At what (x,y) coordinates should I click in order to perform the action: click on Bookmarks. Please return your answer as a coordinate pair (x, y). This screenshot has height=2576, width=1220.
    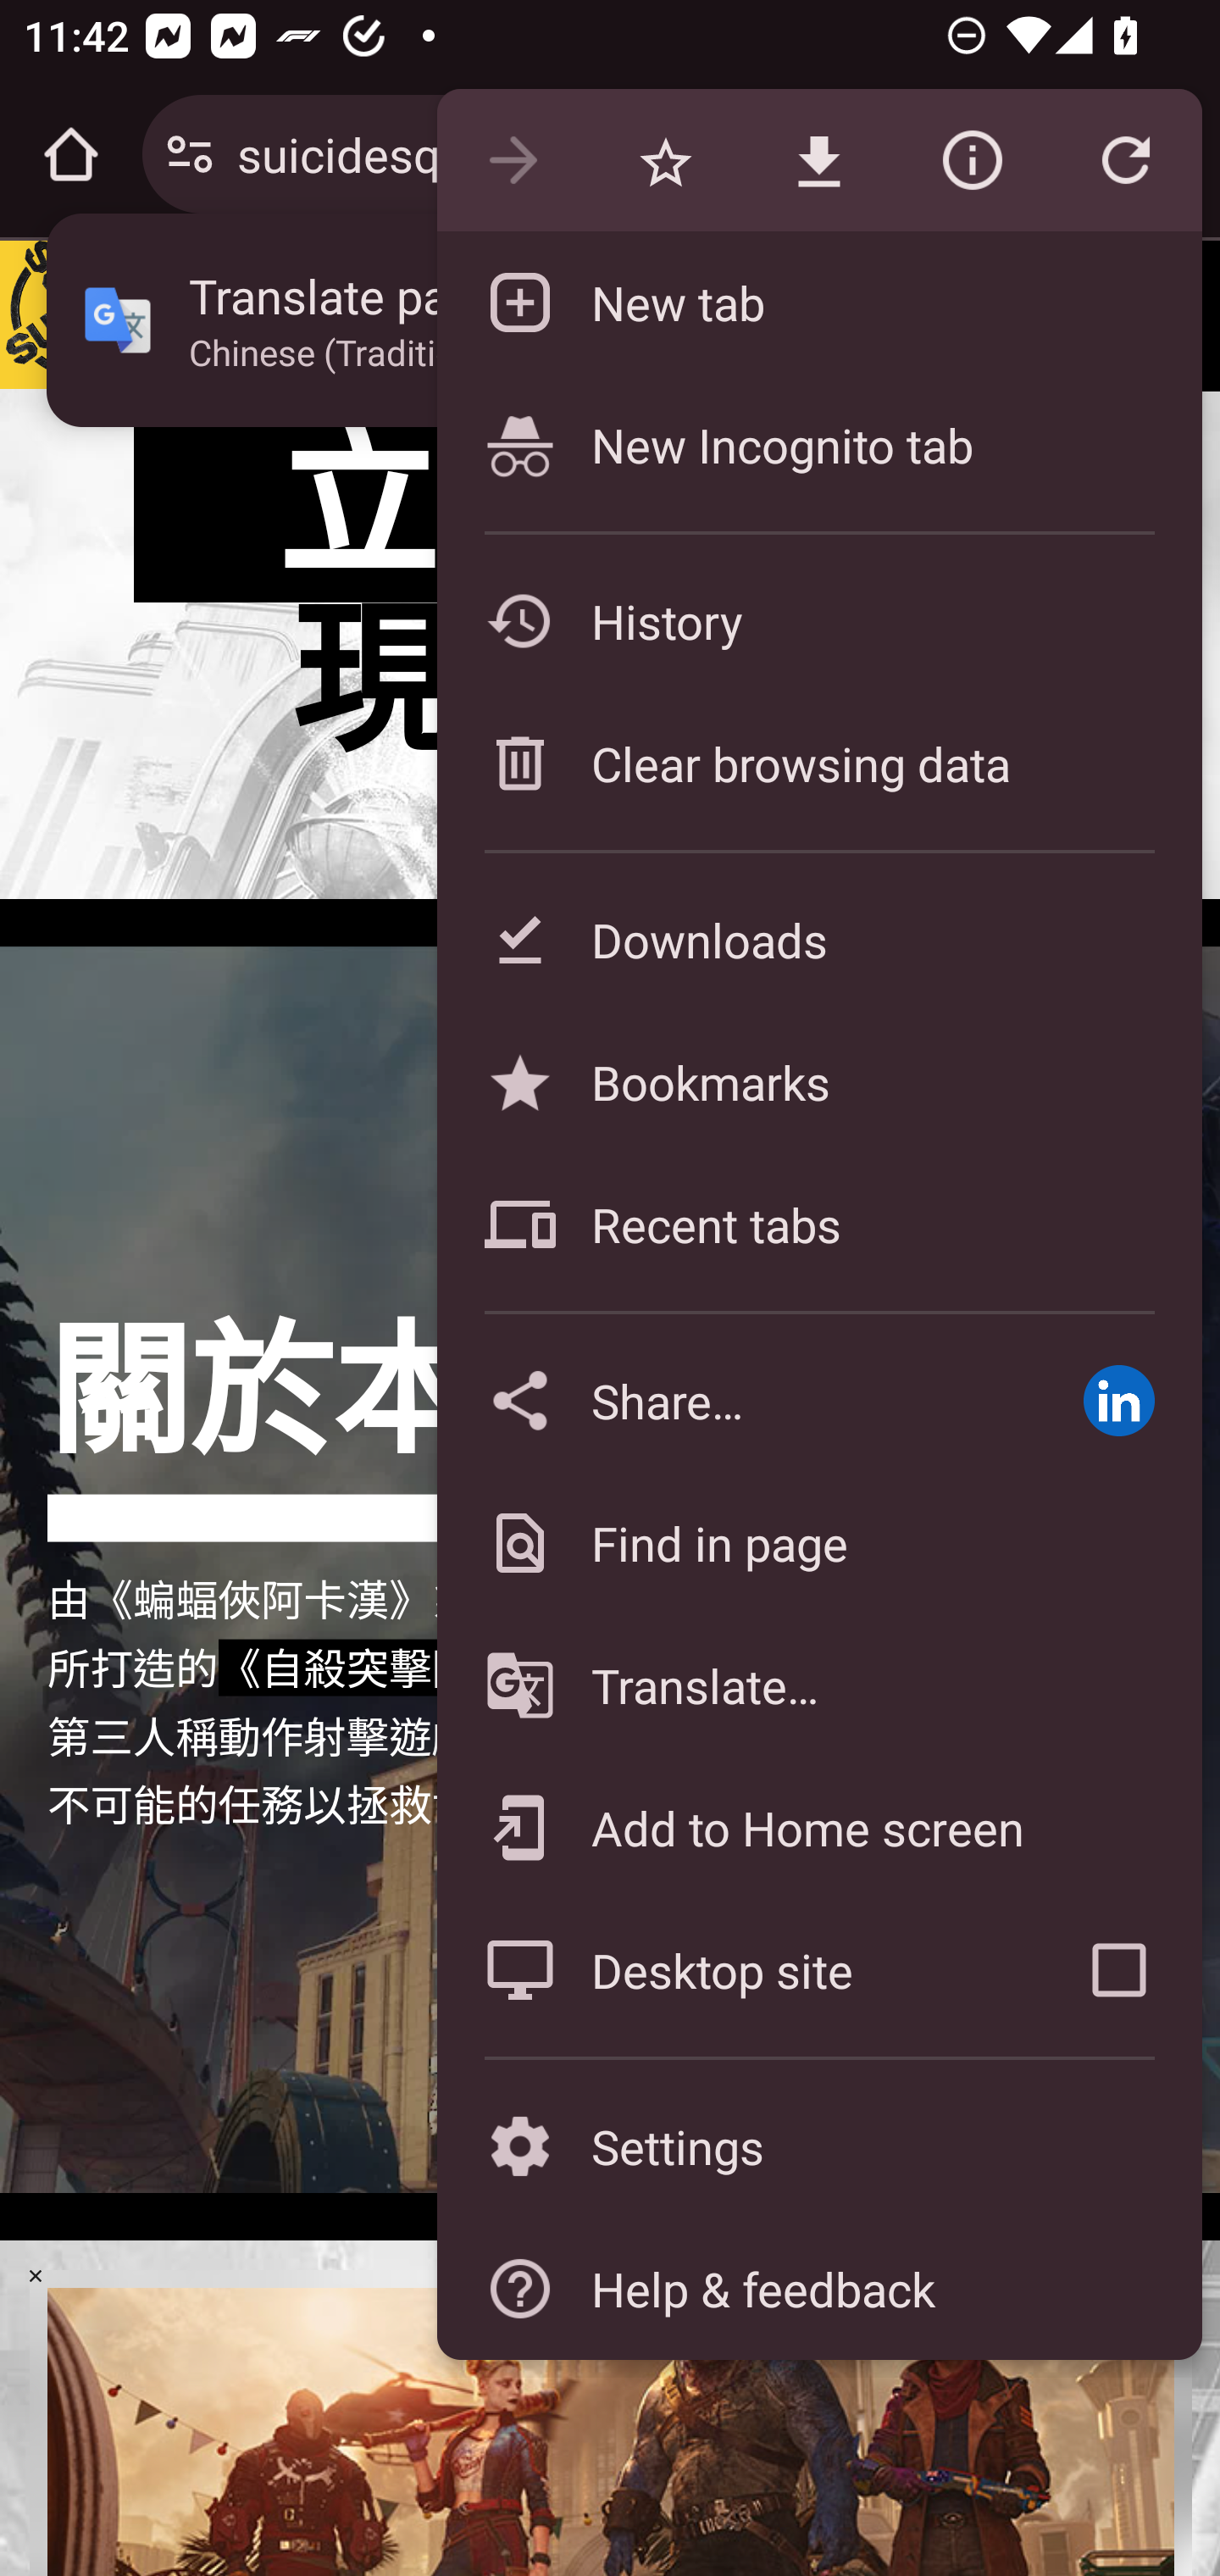
    Looking at the image, I should click on (818, 1081).